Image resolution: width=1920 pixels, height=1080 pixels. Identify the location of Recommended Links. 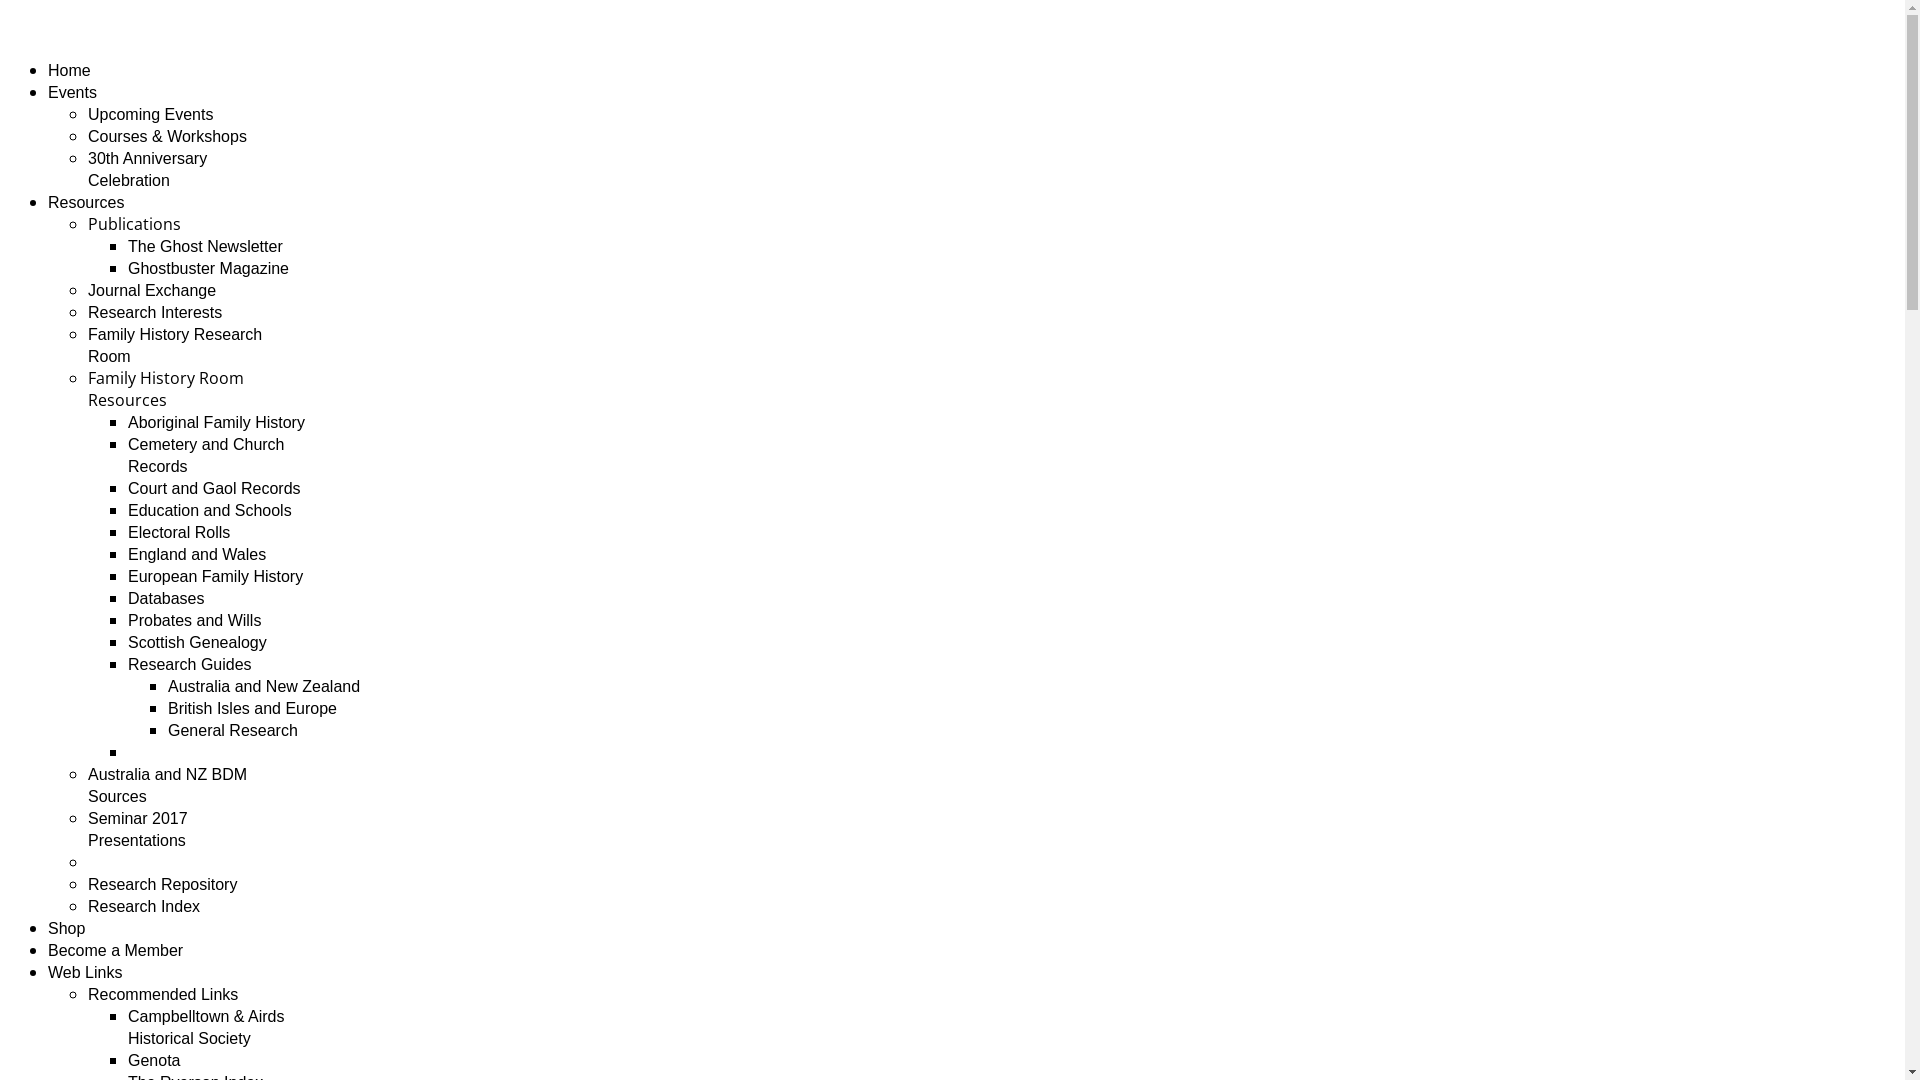
(163, 994).